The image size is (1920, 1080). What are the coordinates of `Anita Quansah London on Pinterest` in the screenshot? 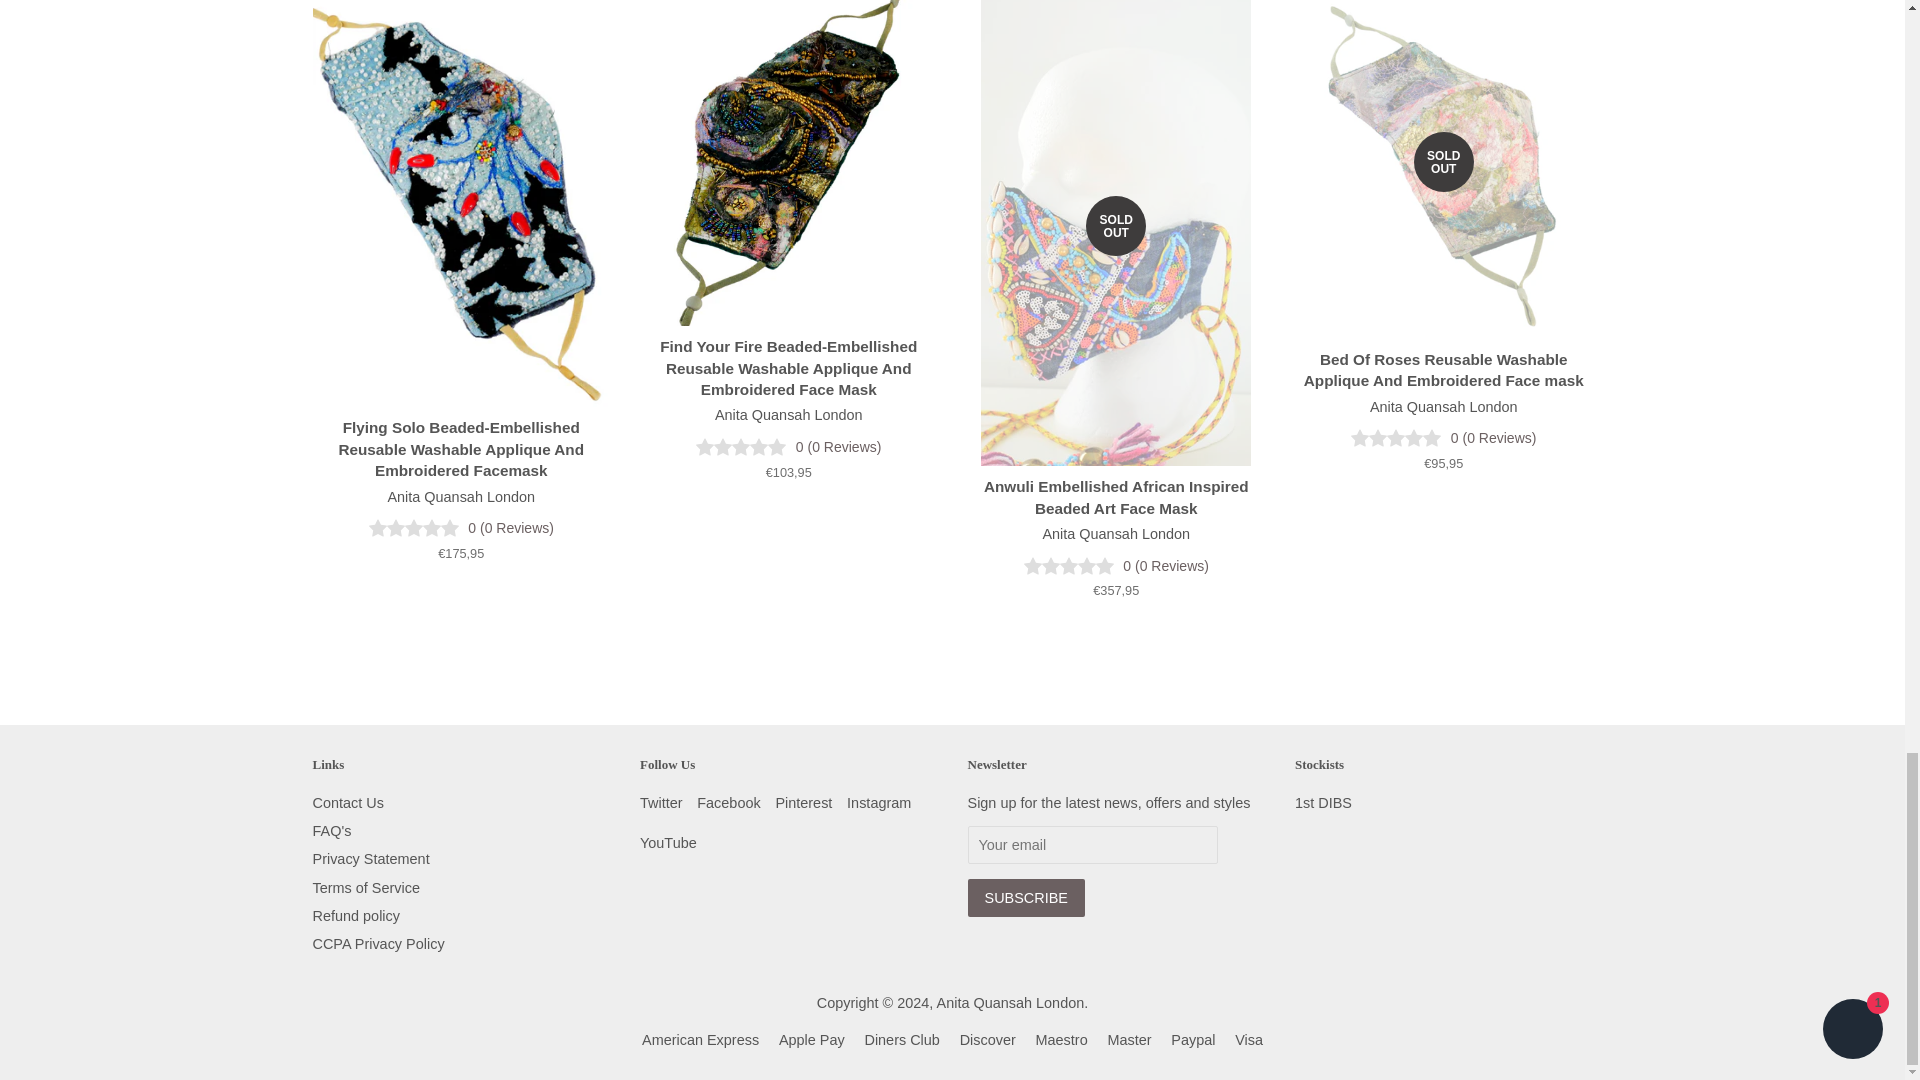 It's located at (803, 802).